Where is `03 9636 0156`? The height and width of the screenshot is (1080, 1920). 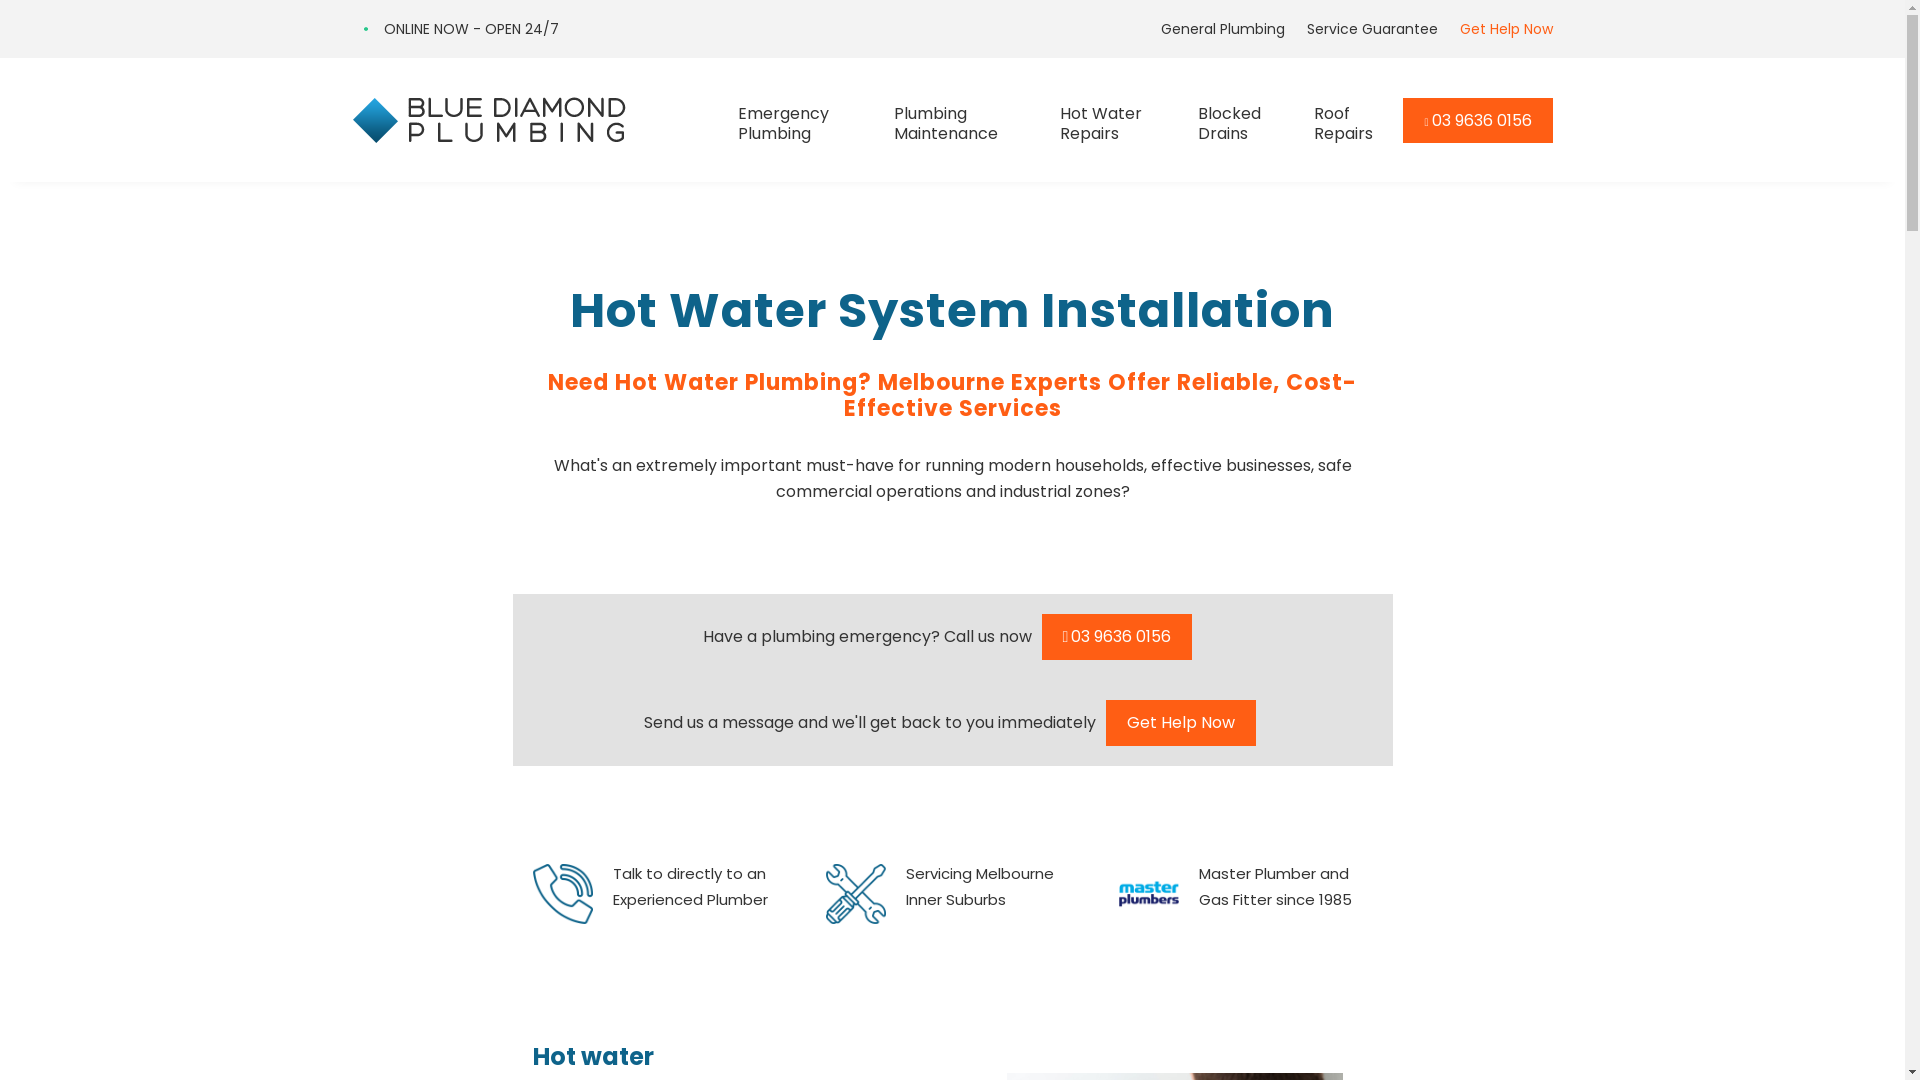 03 9636 0156 is located at coordinates (1478, 121).